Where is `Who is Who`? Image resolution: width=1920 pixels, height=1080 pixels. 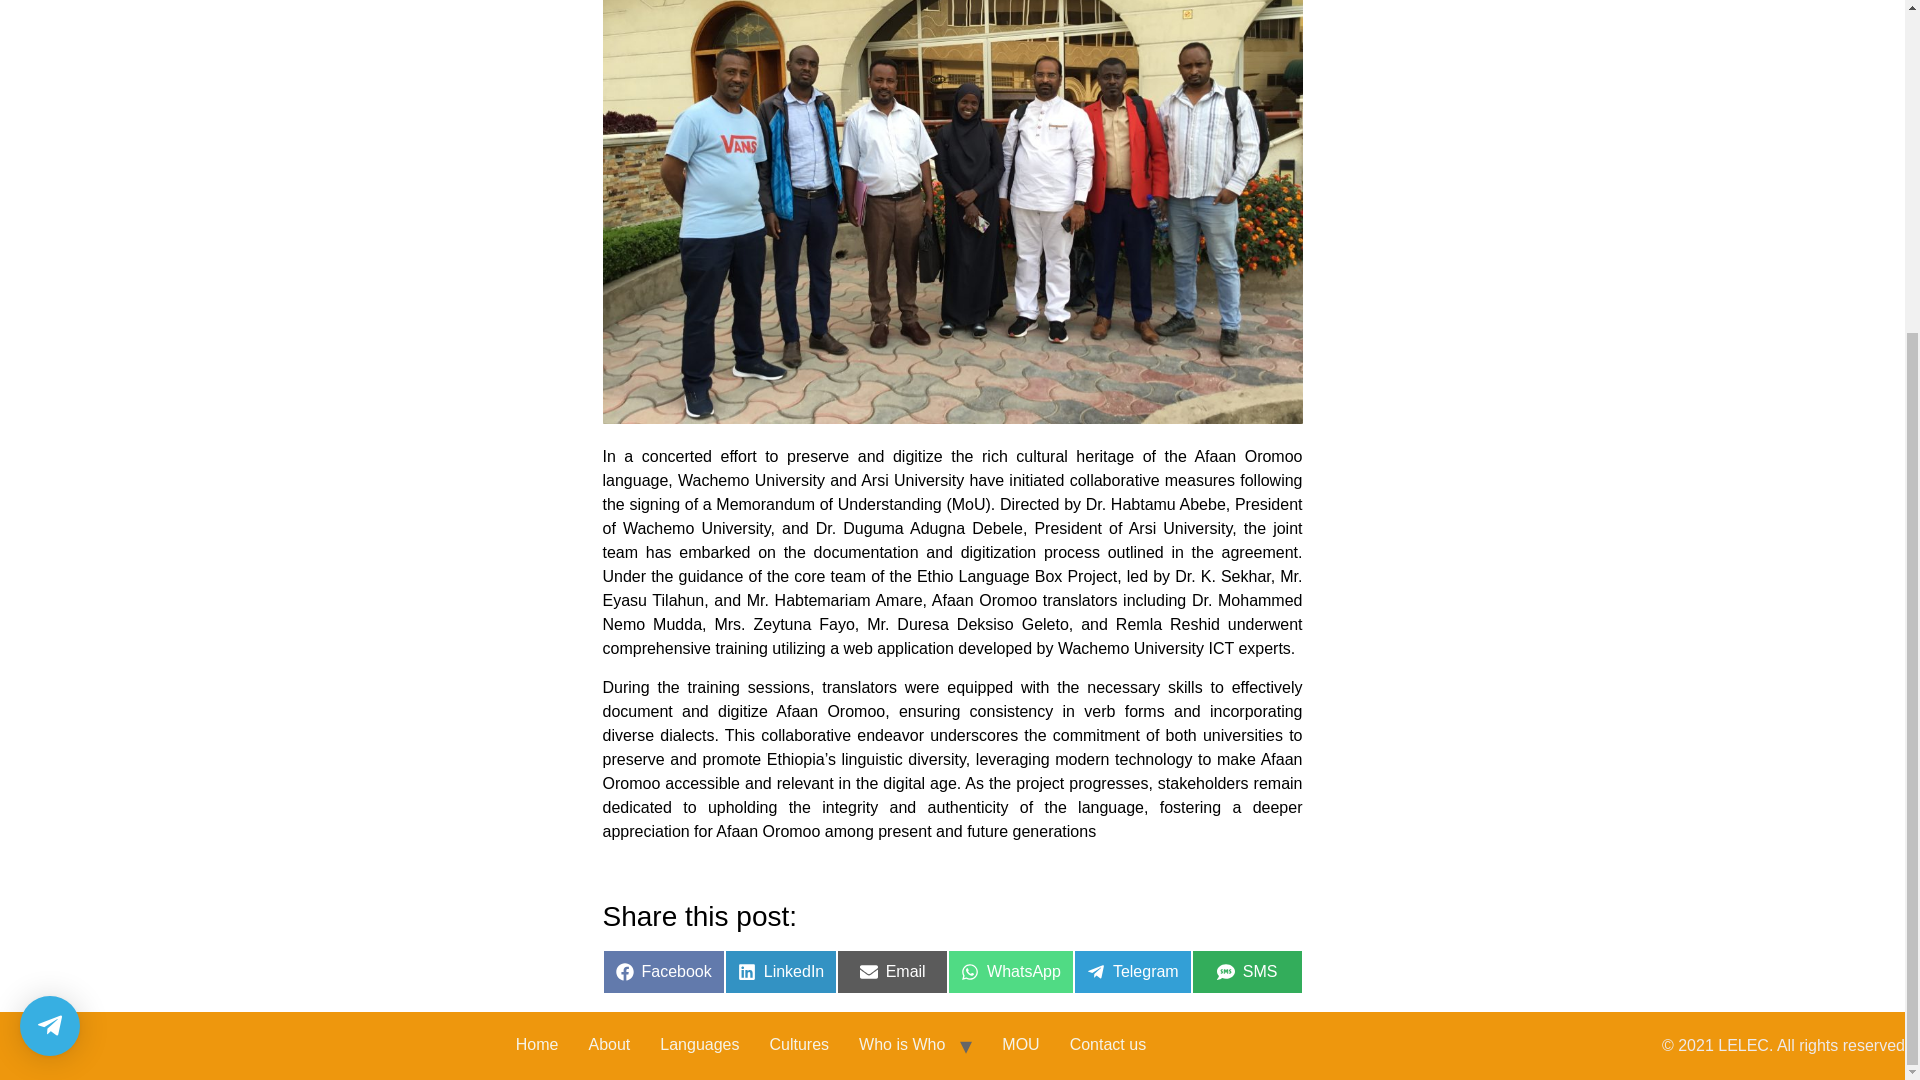 Who is Who is located at coordinates (902, 1046).